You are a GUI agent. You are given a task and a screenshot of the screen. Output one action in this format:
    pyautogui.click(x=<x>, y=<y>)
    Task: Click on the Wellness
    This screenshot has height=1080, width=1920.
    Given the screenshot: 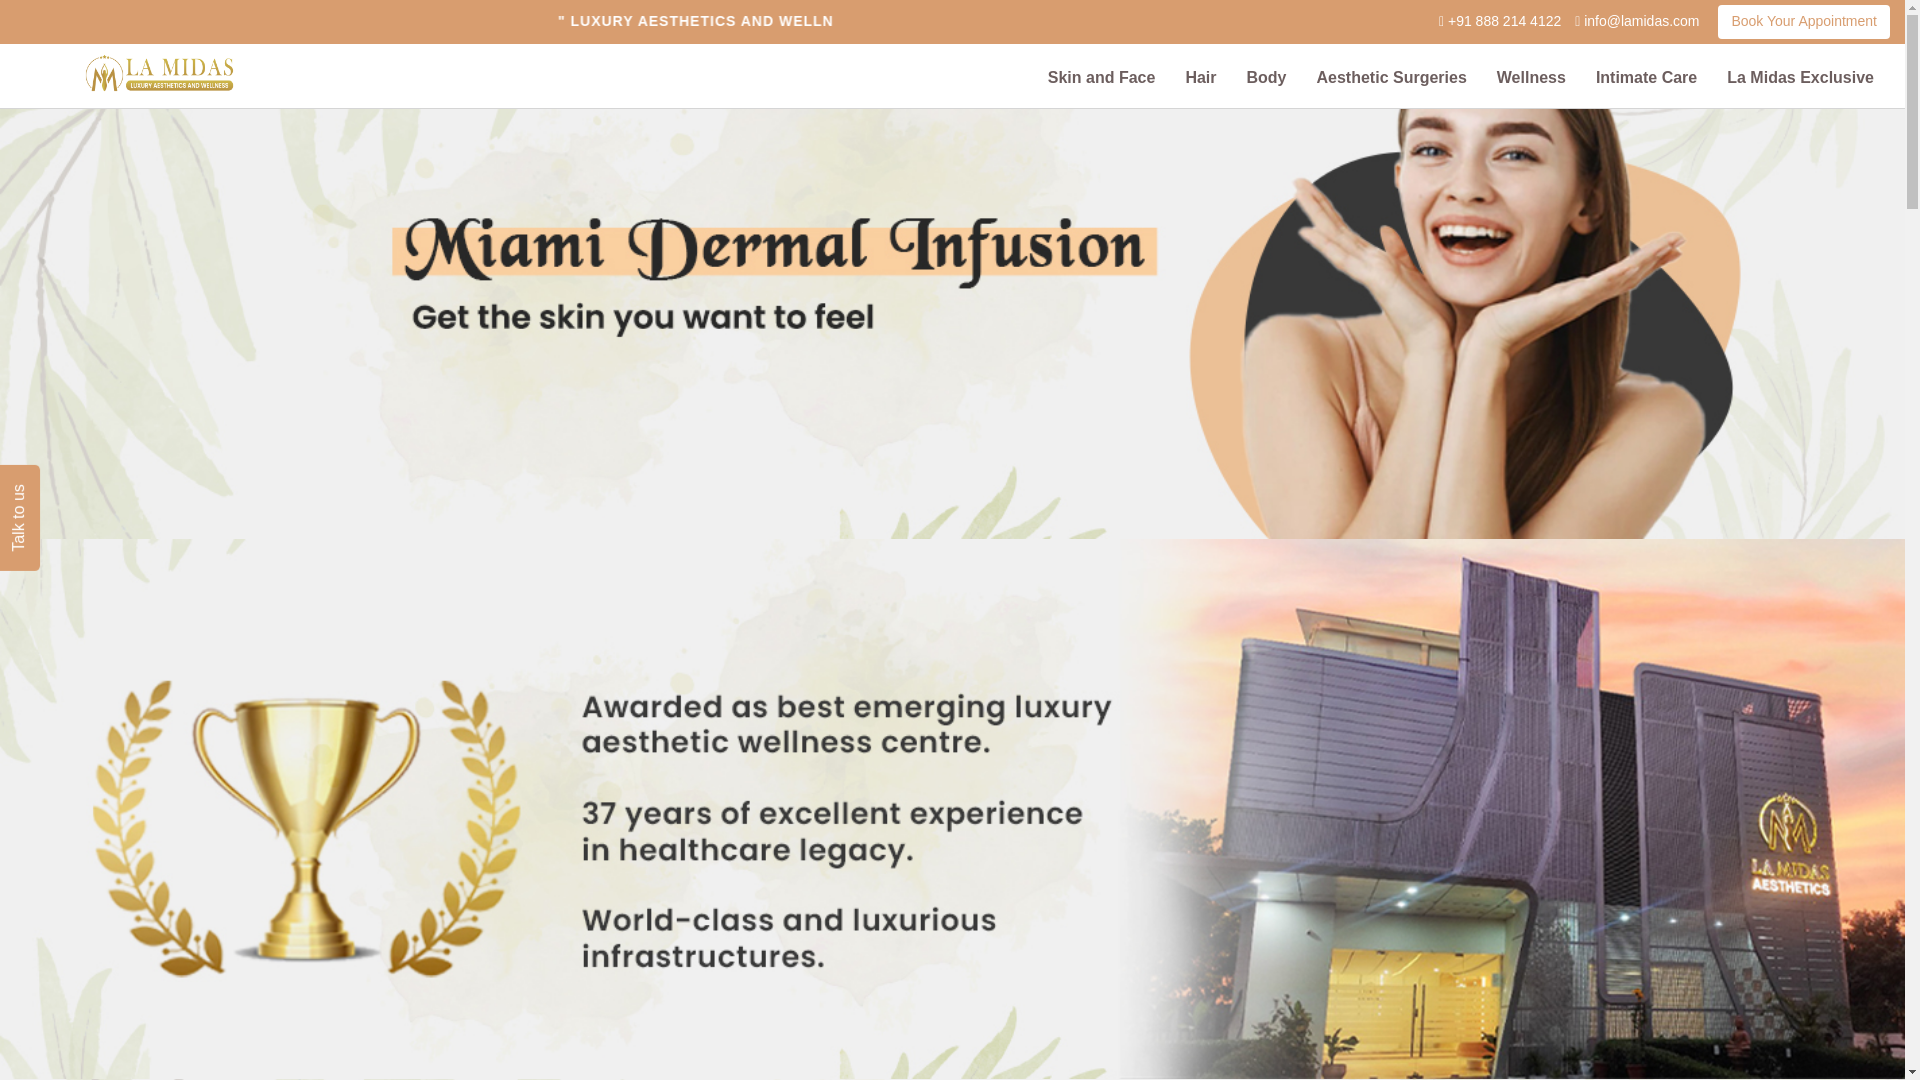 What is the action you would take?
    pyautogui.click(x=1531, y=77)
    